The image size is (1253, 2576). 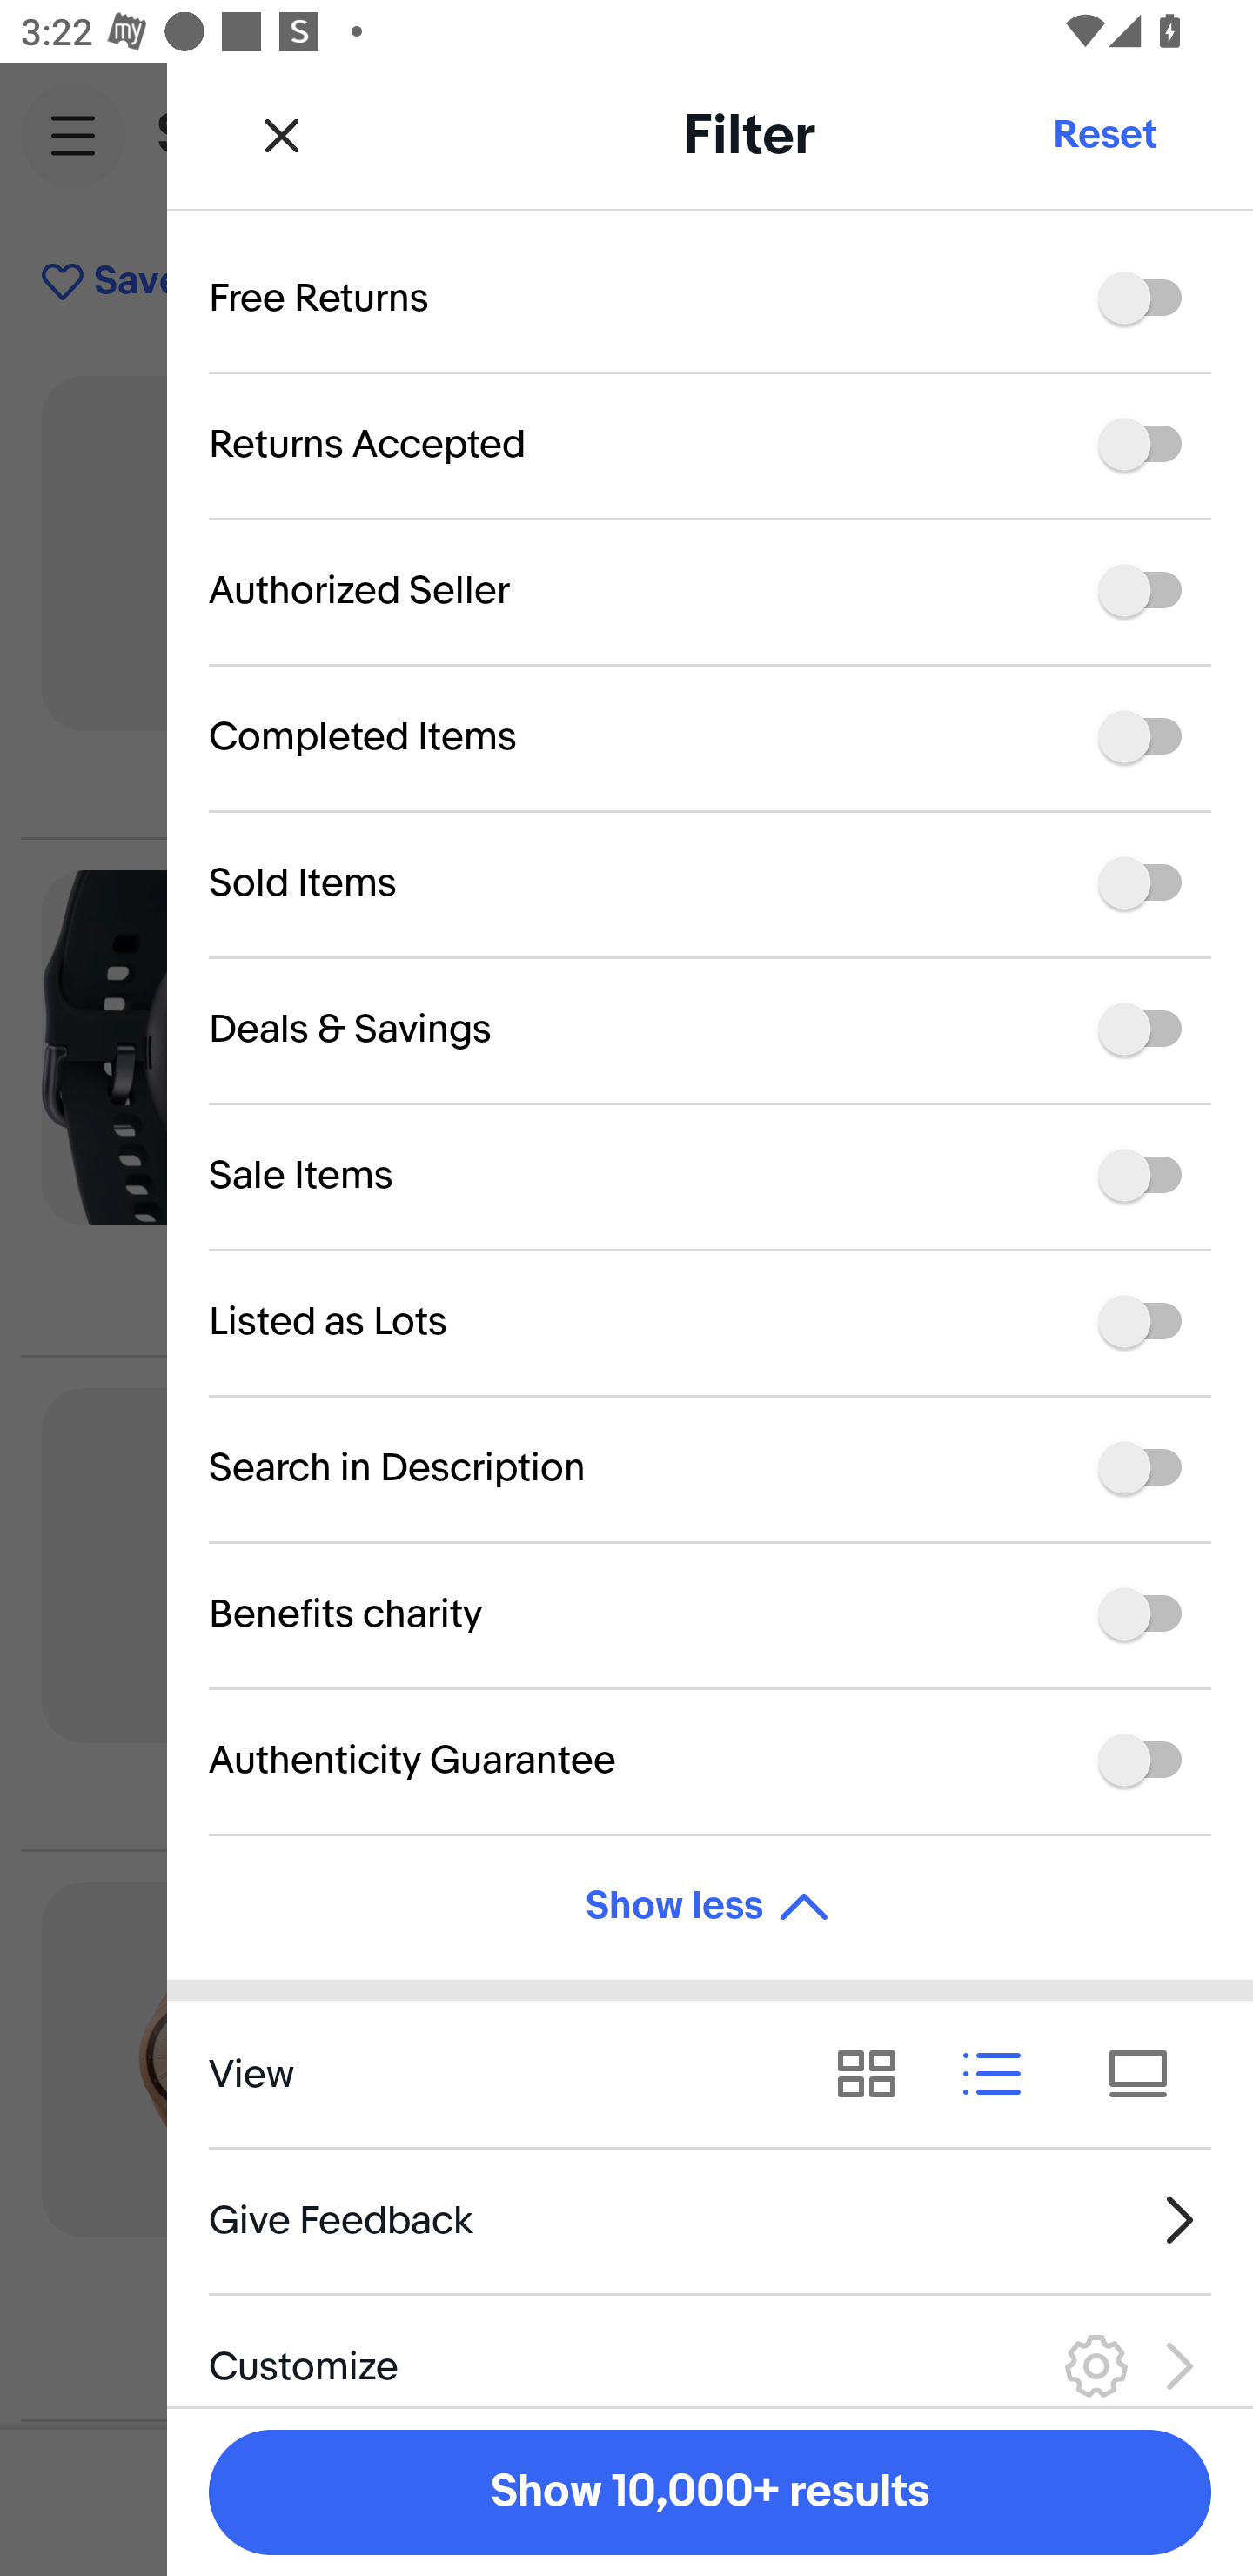 I want to click on View results as tiles, so click(x=1149, y=2073).